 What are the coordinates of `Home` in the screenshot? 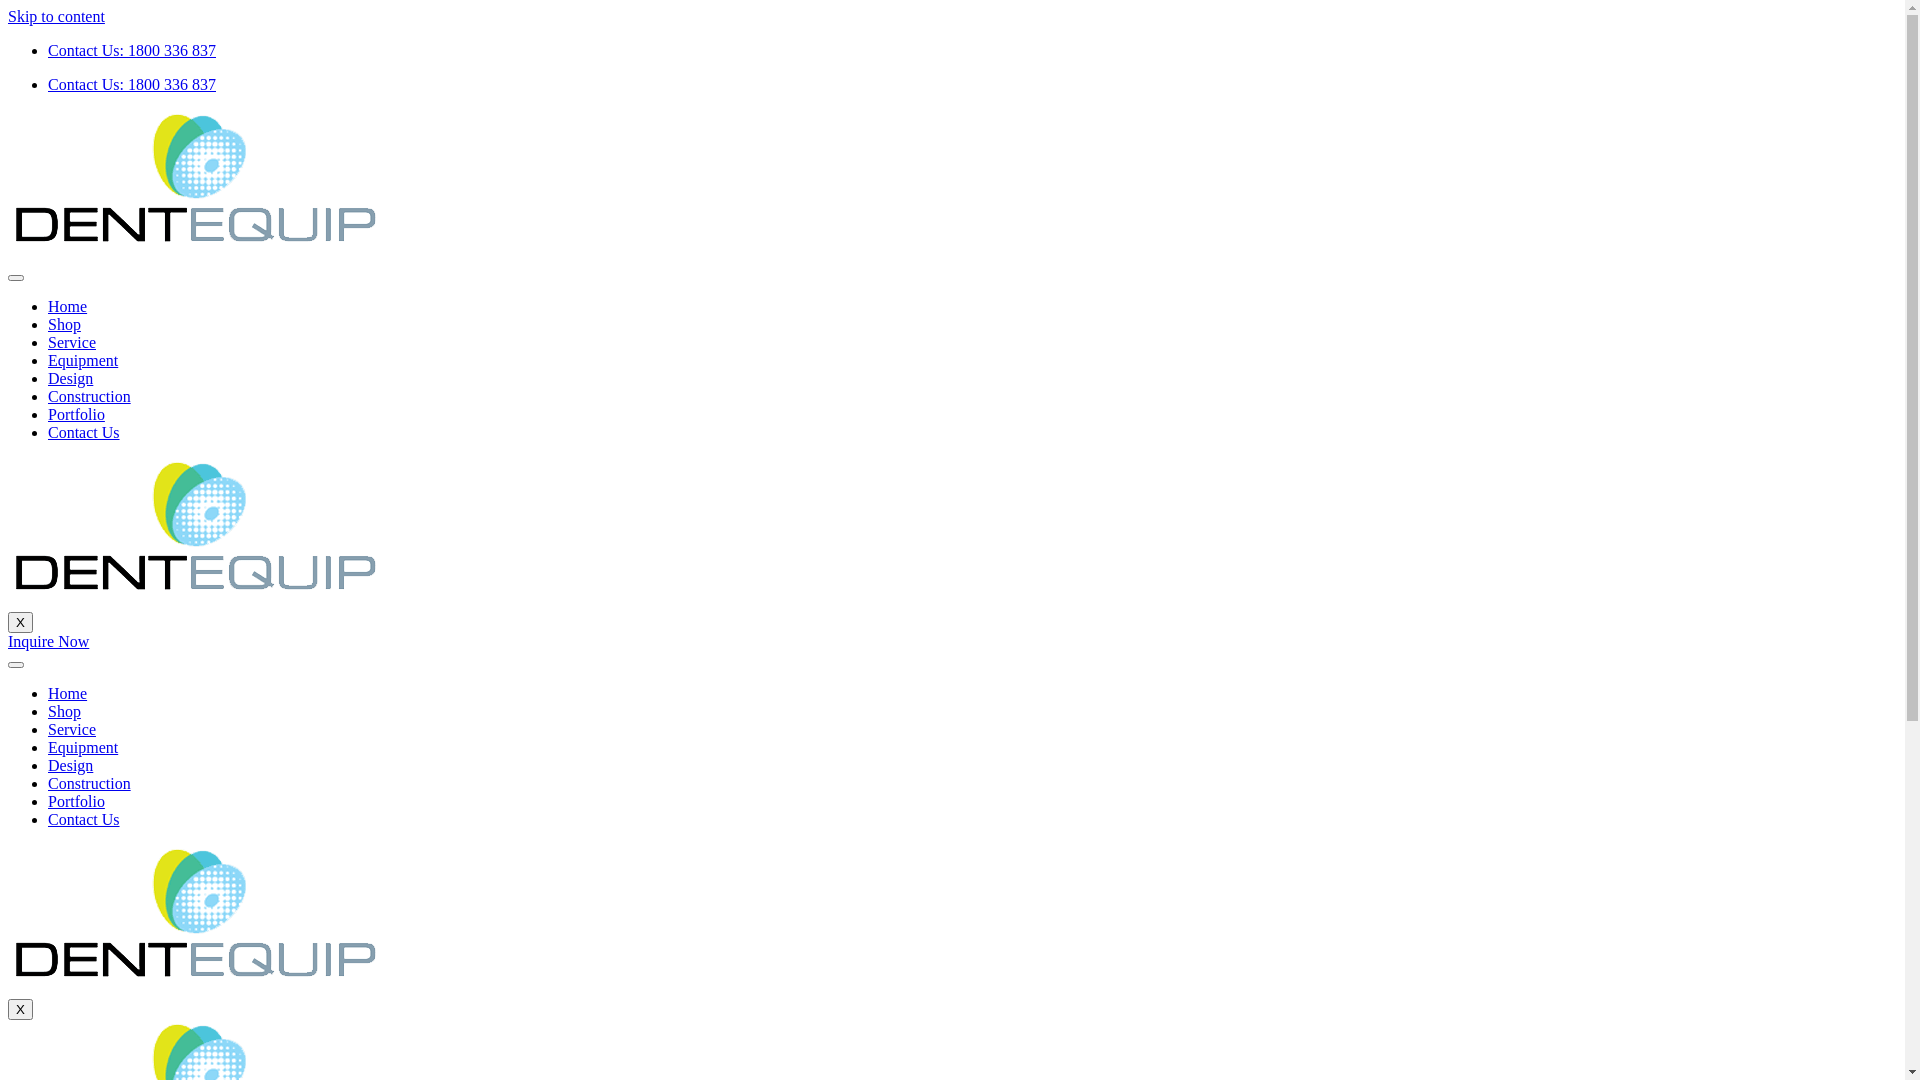 It's located at (68, 694).